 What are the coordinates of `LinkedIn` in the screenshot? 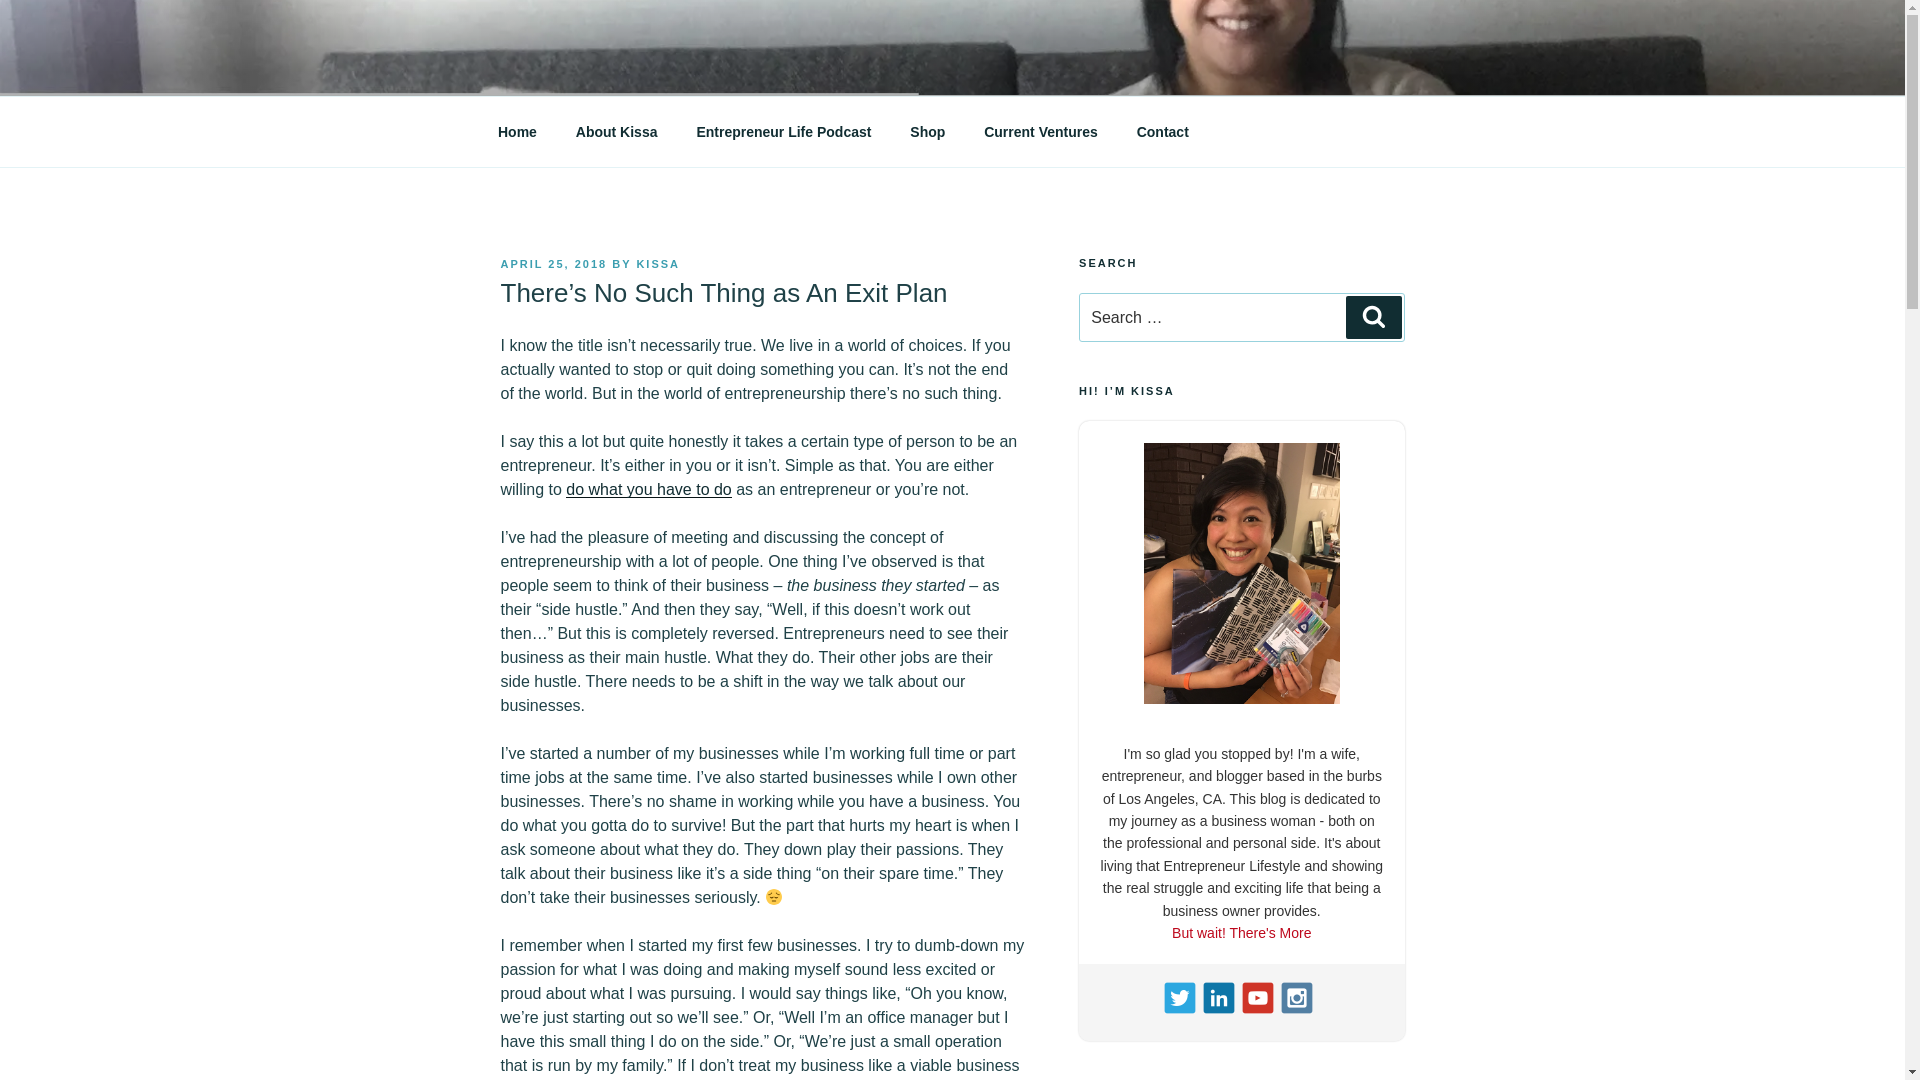 It's located at (1220, 998).